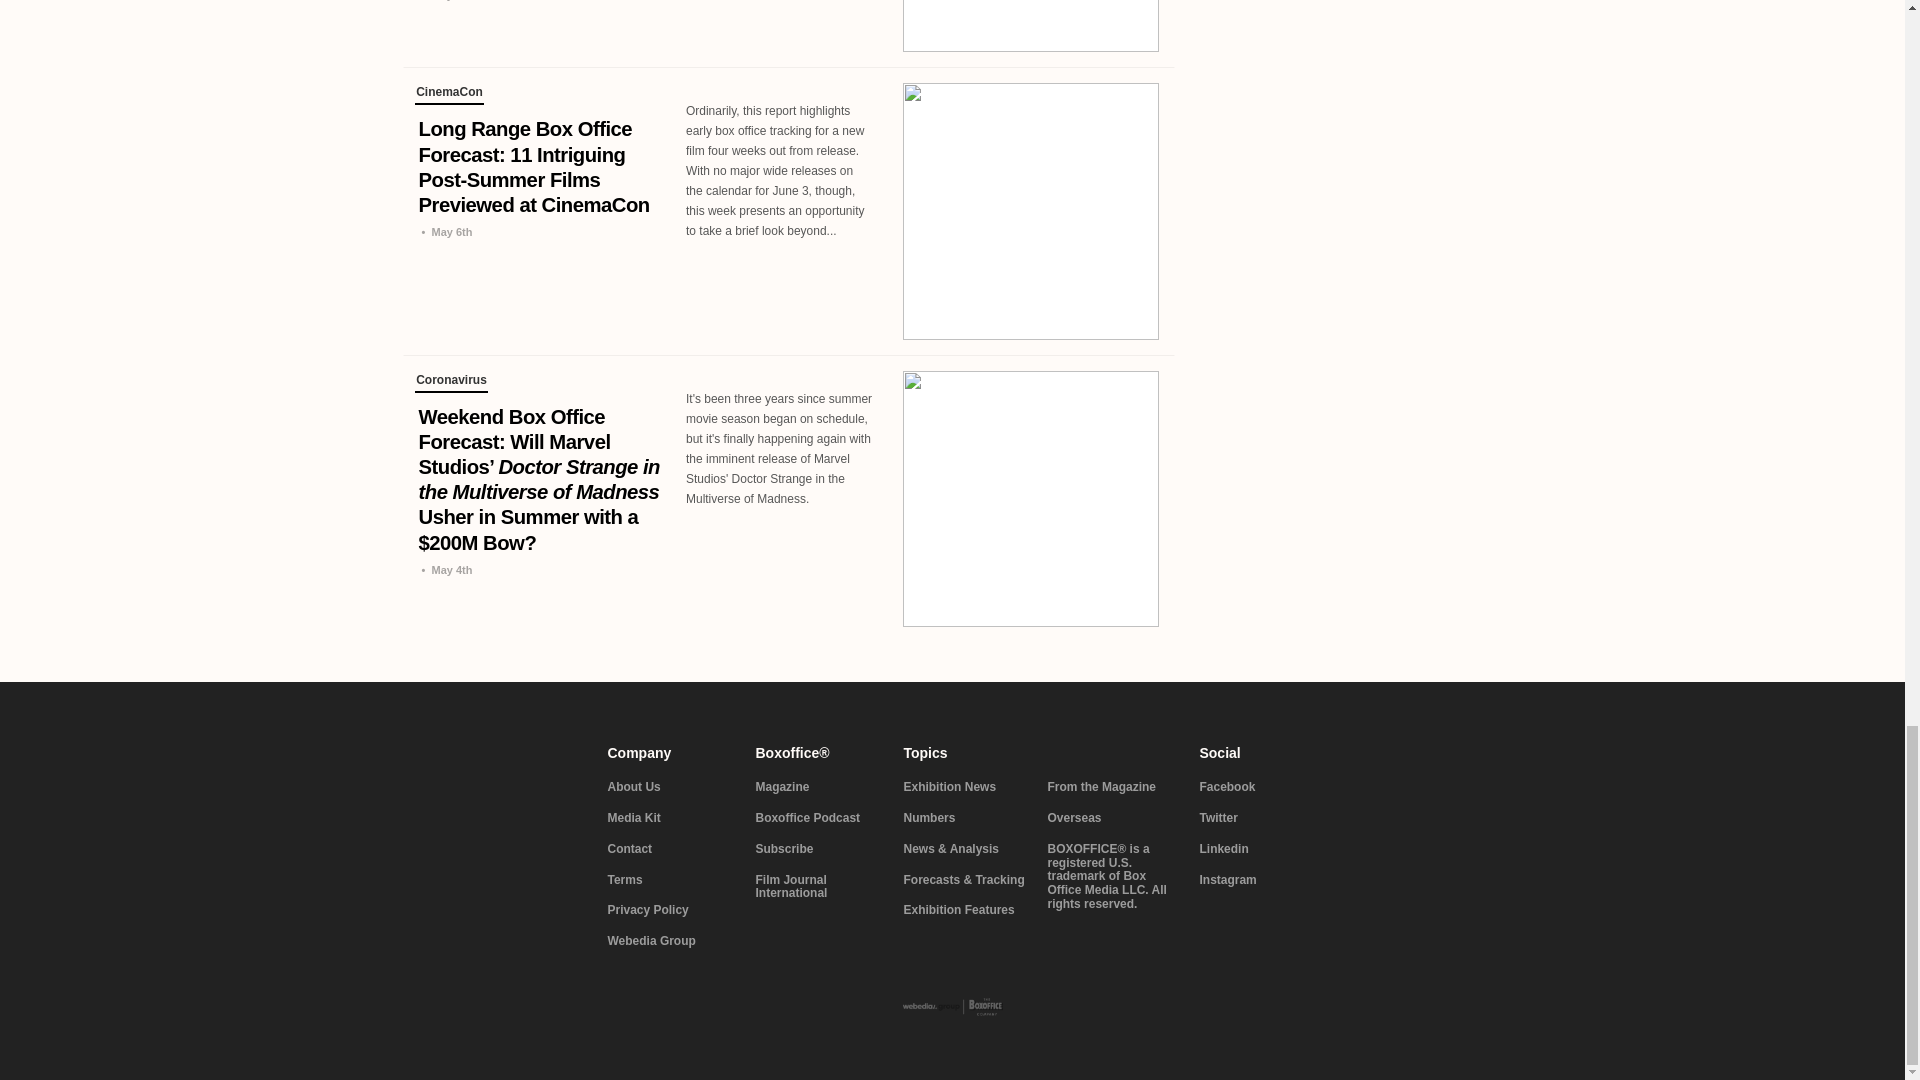 The height and width of the screenshot is (1080, 1920). What do you see at coordinates (670, 910) in the screenshot?
I see `Privacy Policy` at bounding box center [670, 910].